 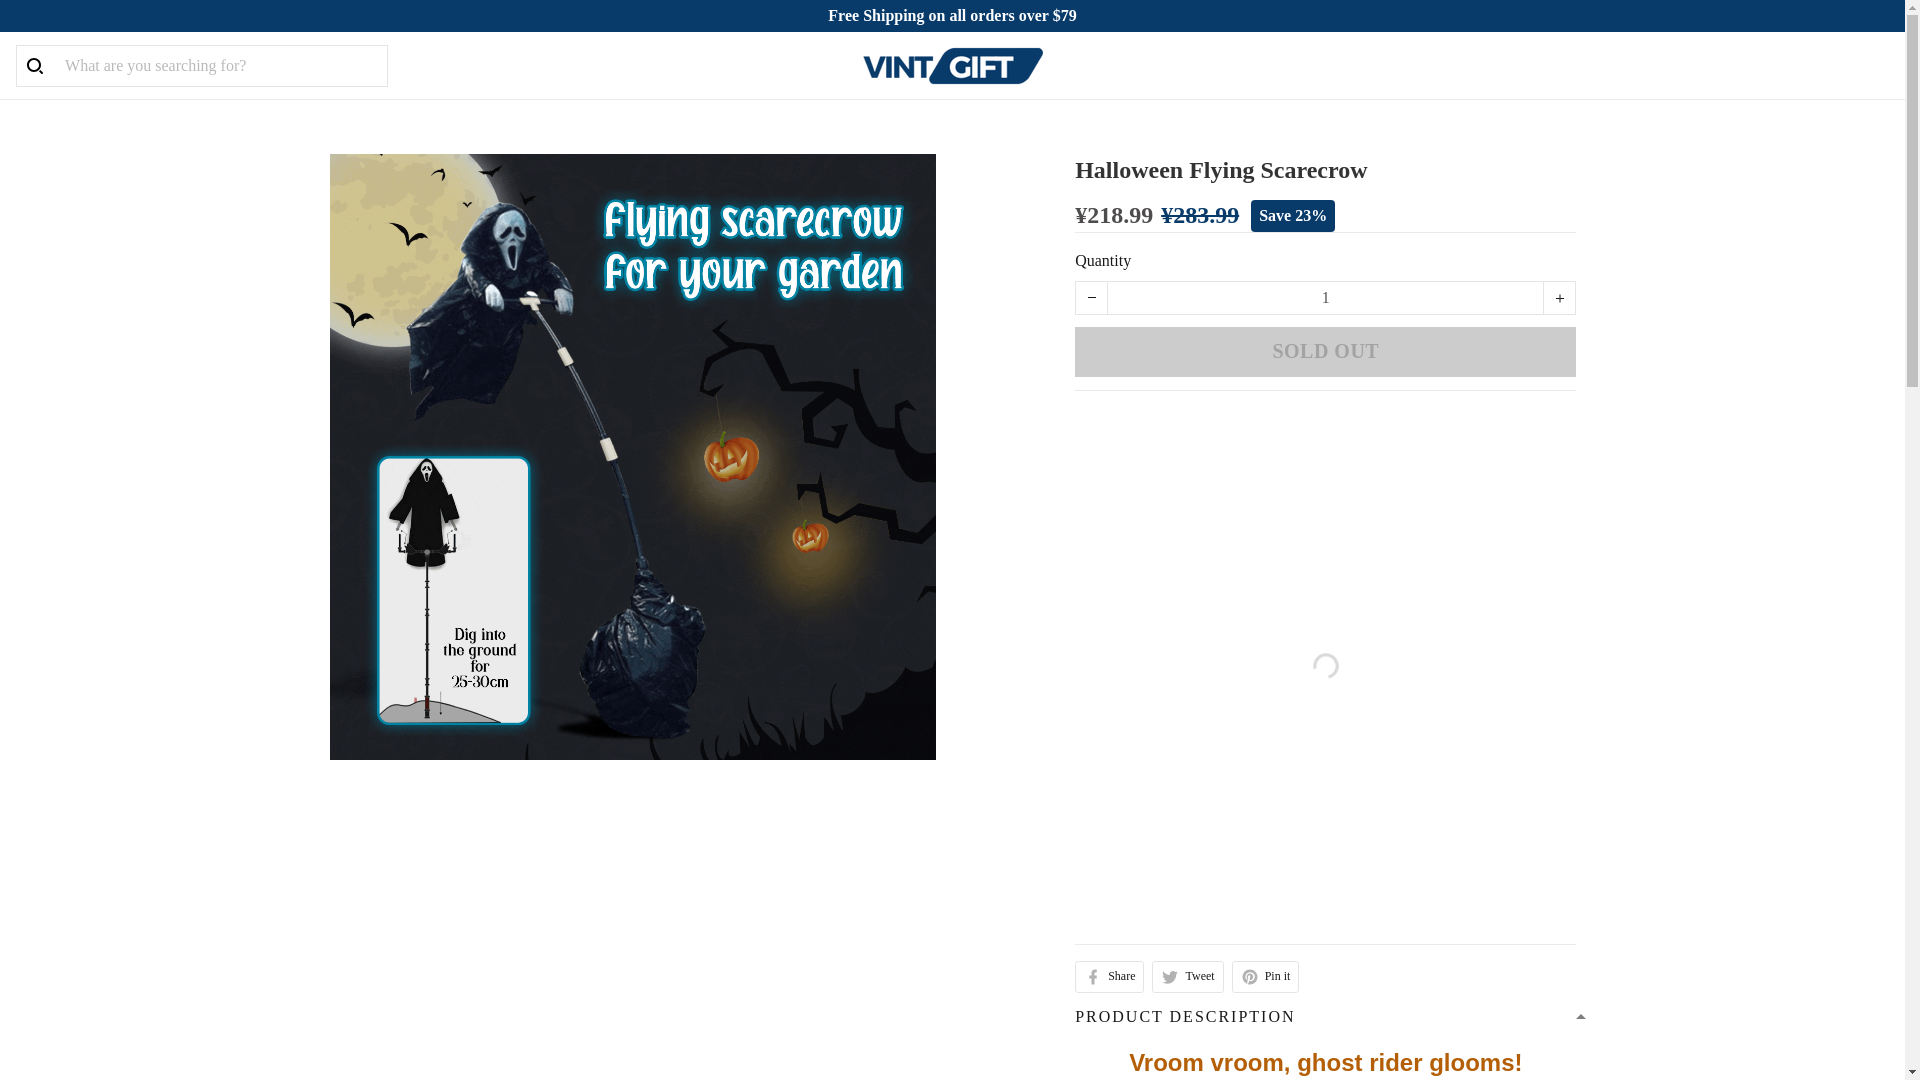 What do you see at coordinates (1188, 976) in the screenshot?
I see `Share on Twitter` at bounding box center [1188, 976].